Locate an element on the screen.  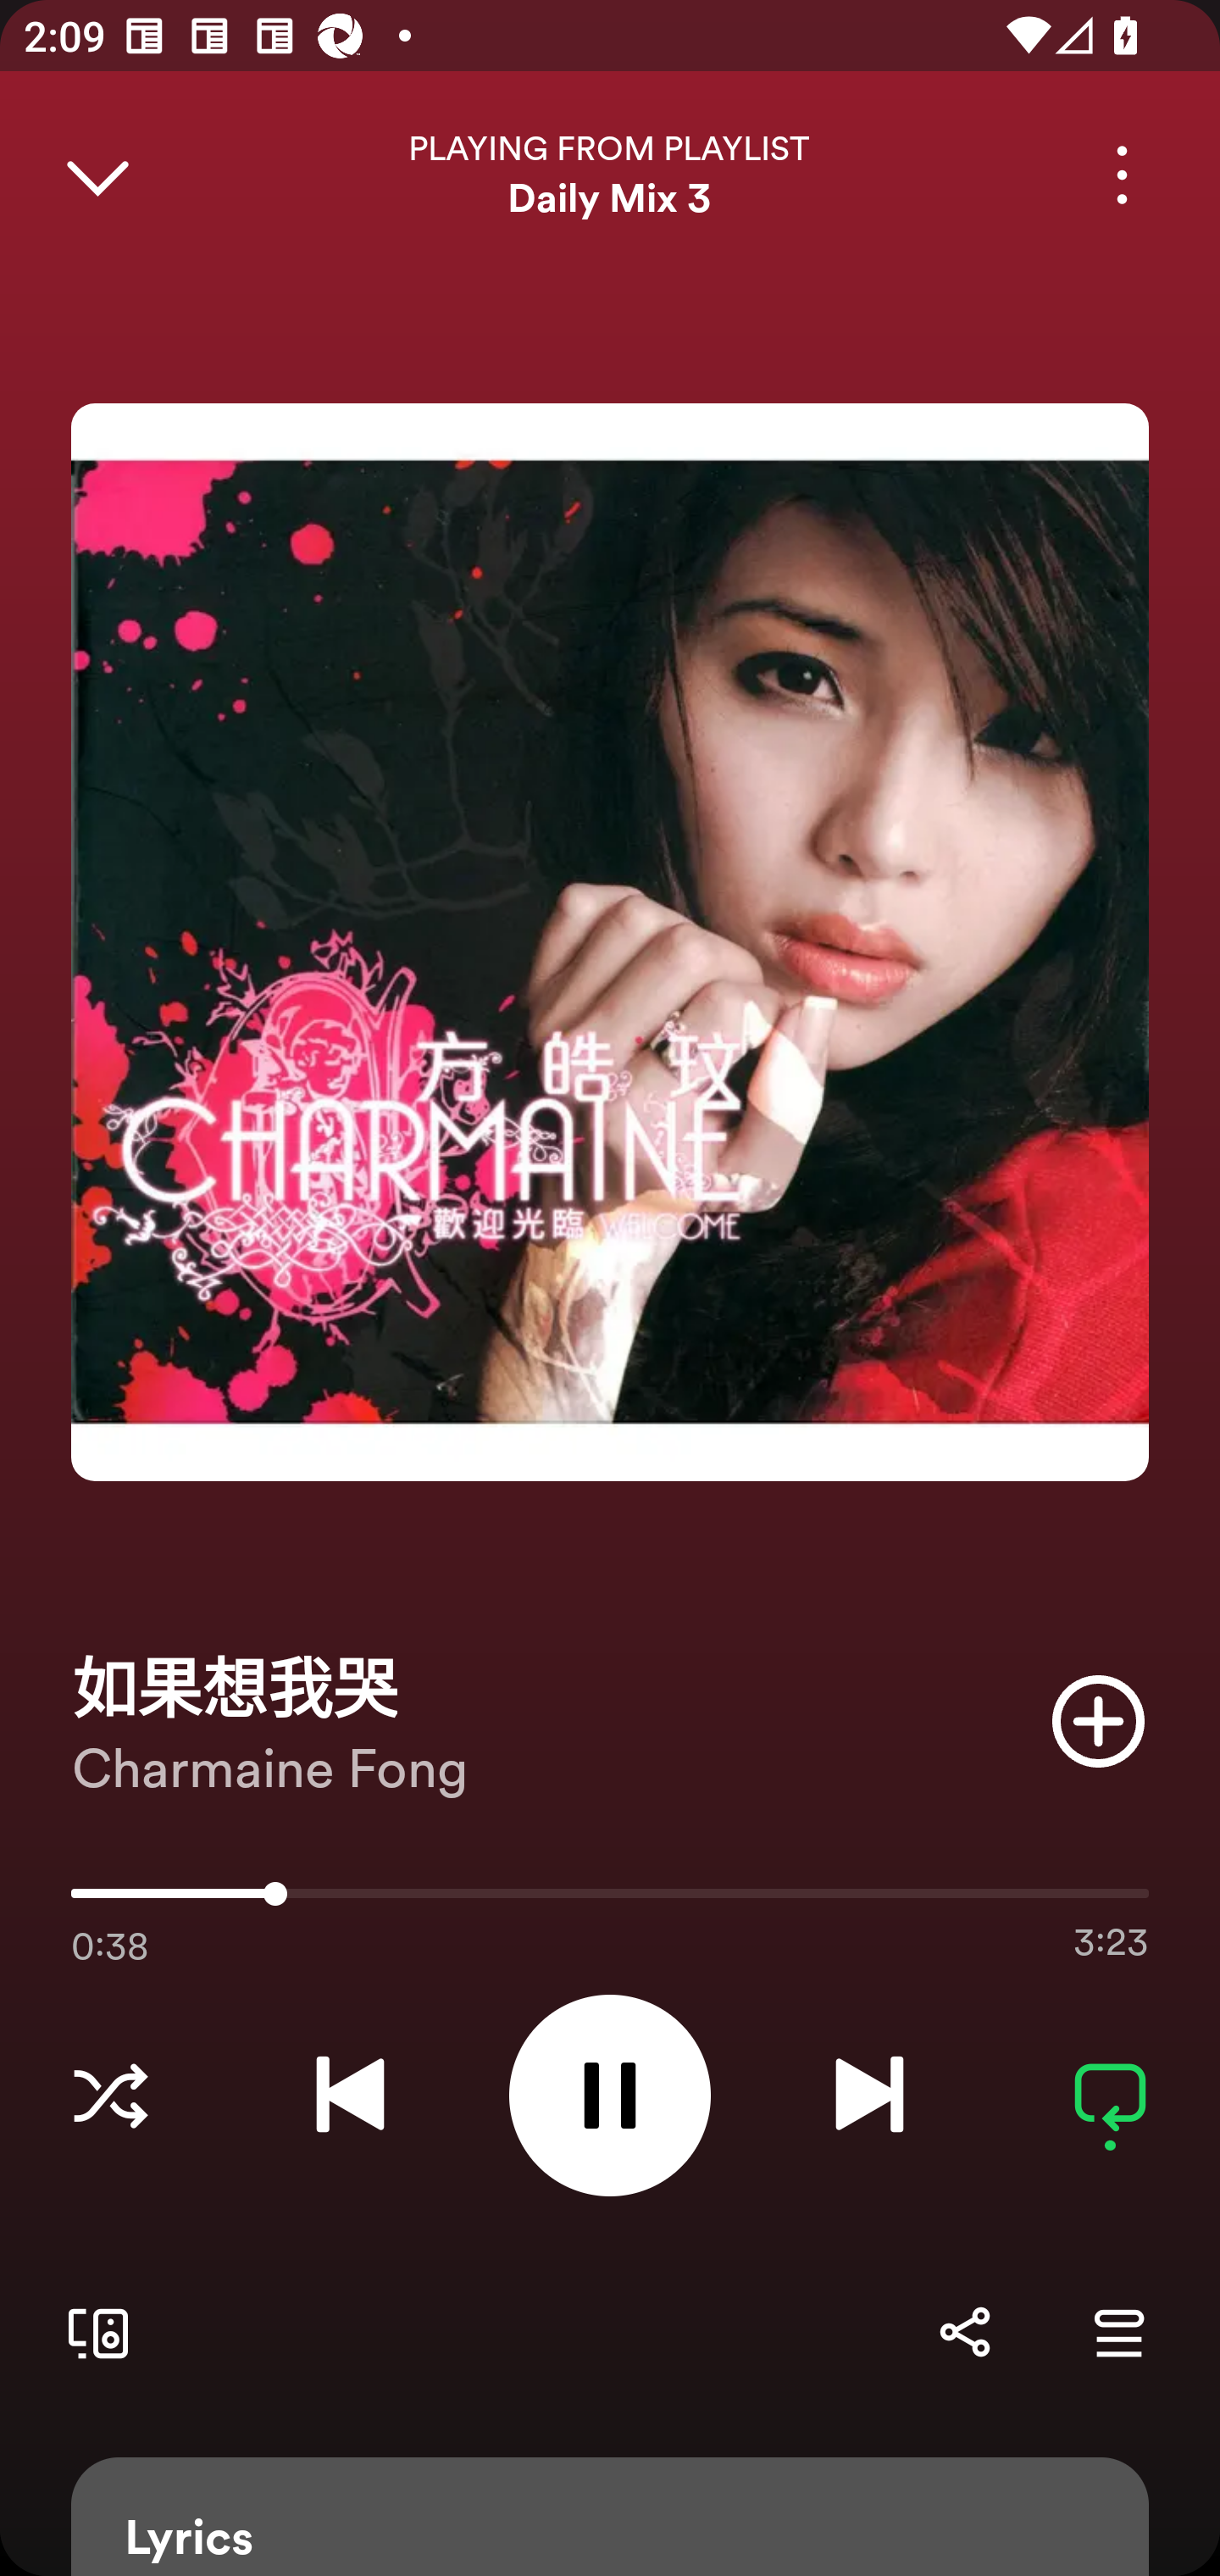
Go to Queue is located at coordinates (1118, 2332).